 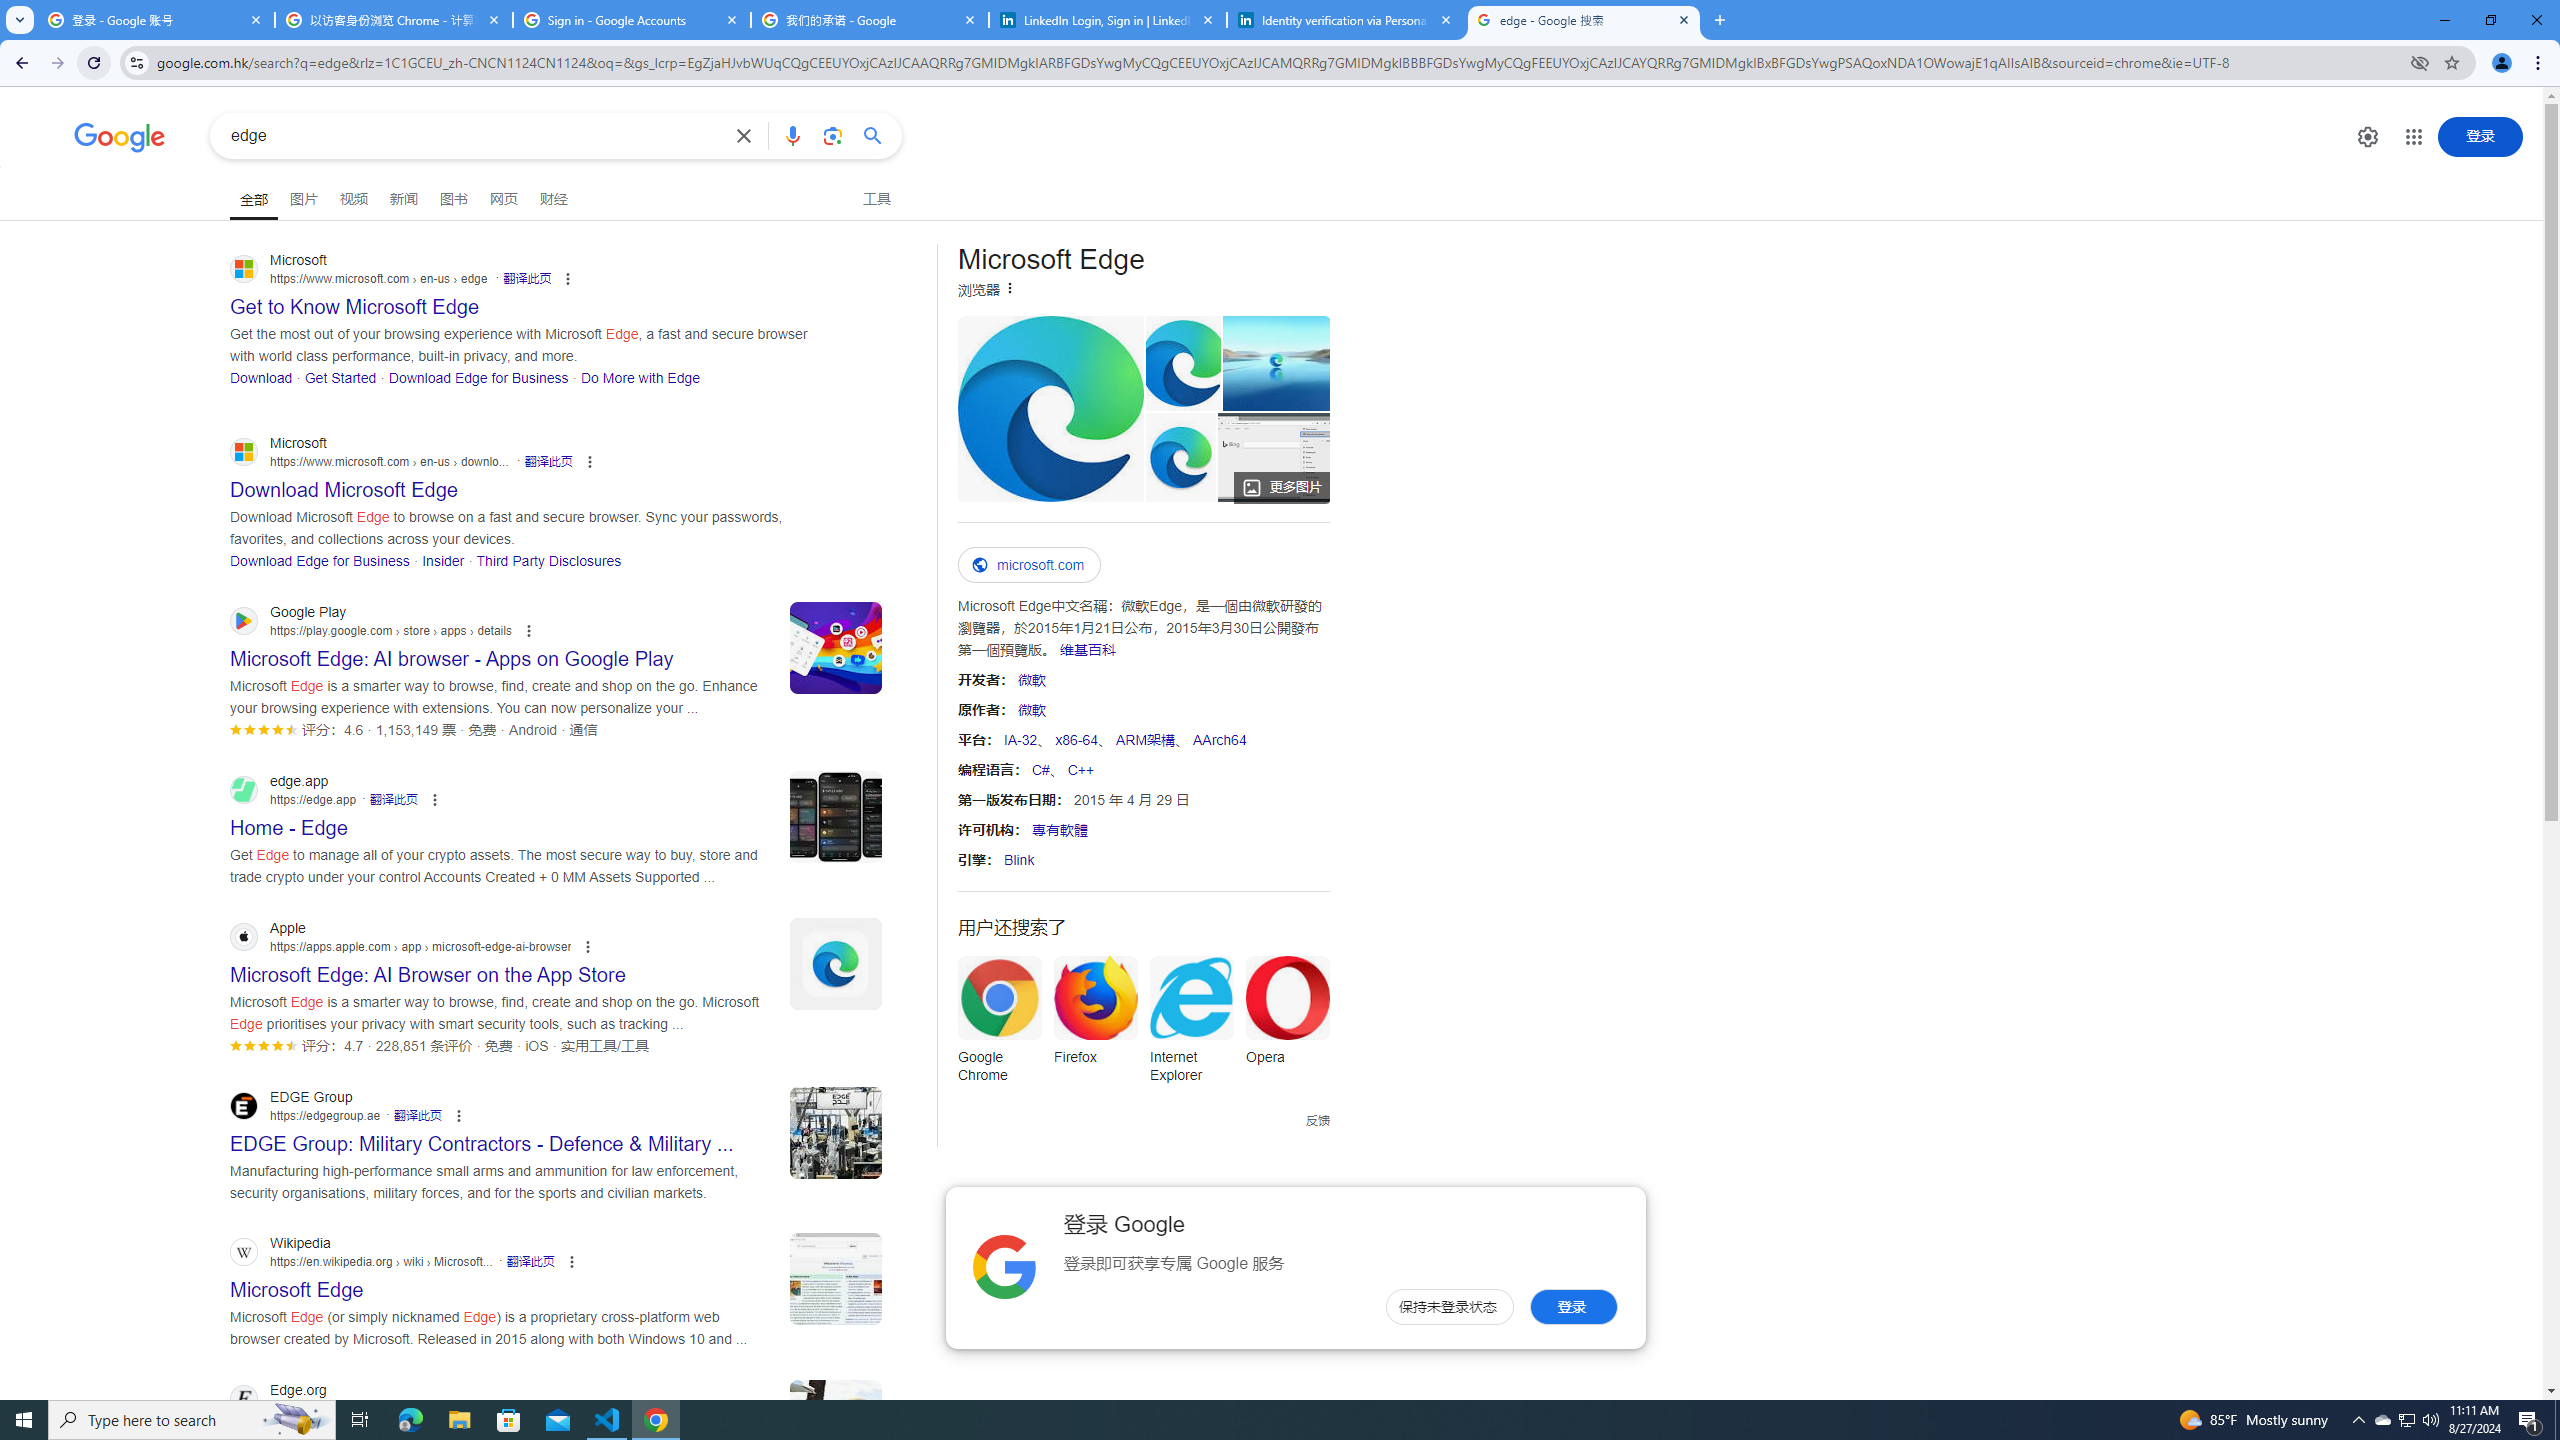 I want to click on Identity verification via Persona | LinkedIn Help, so click(x=1346, y=20).